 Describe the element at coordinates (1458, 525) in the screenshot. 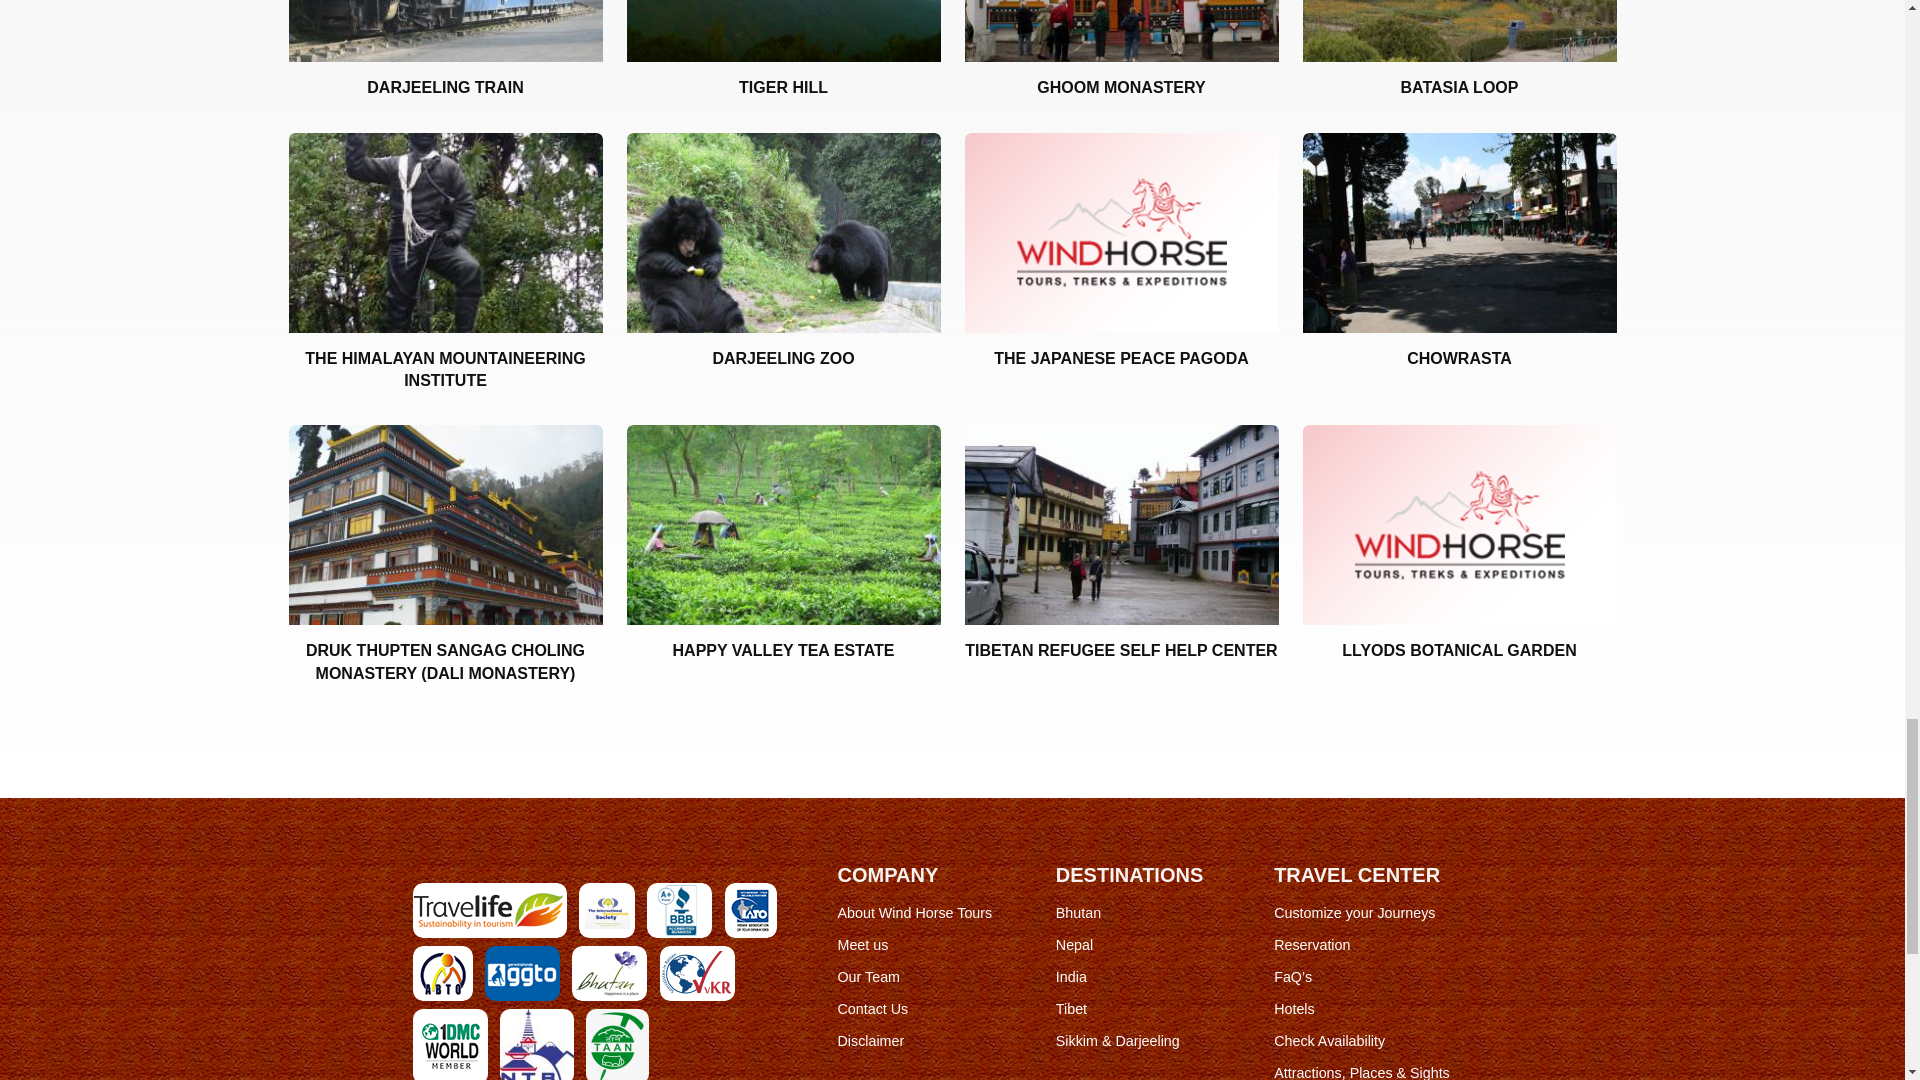

I see `Llyods botanical garden` at that location.